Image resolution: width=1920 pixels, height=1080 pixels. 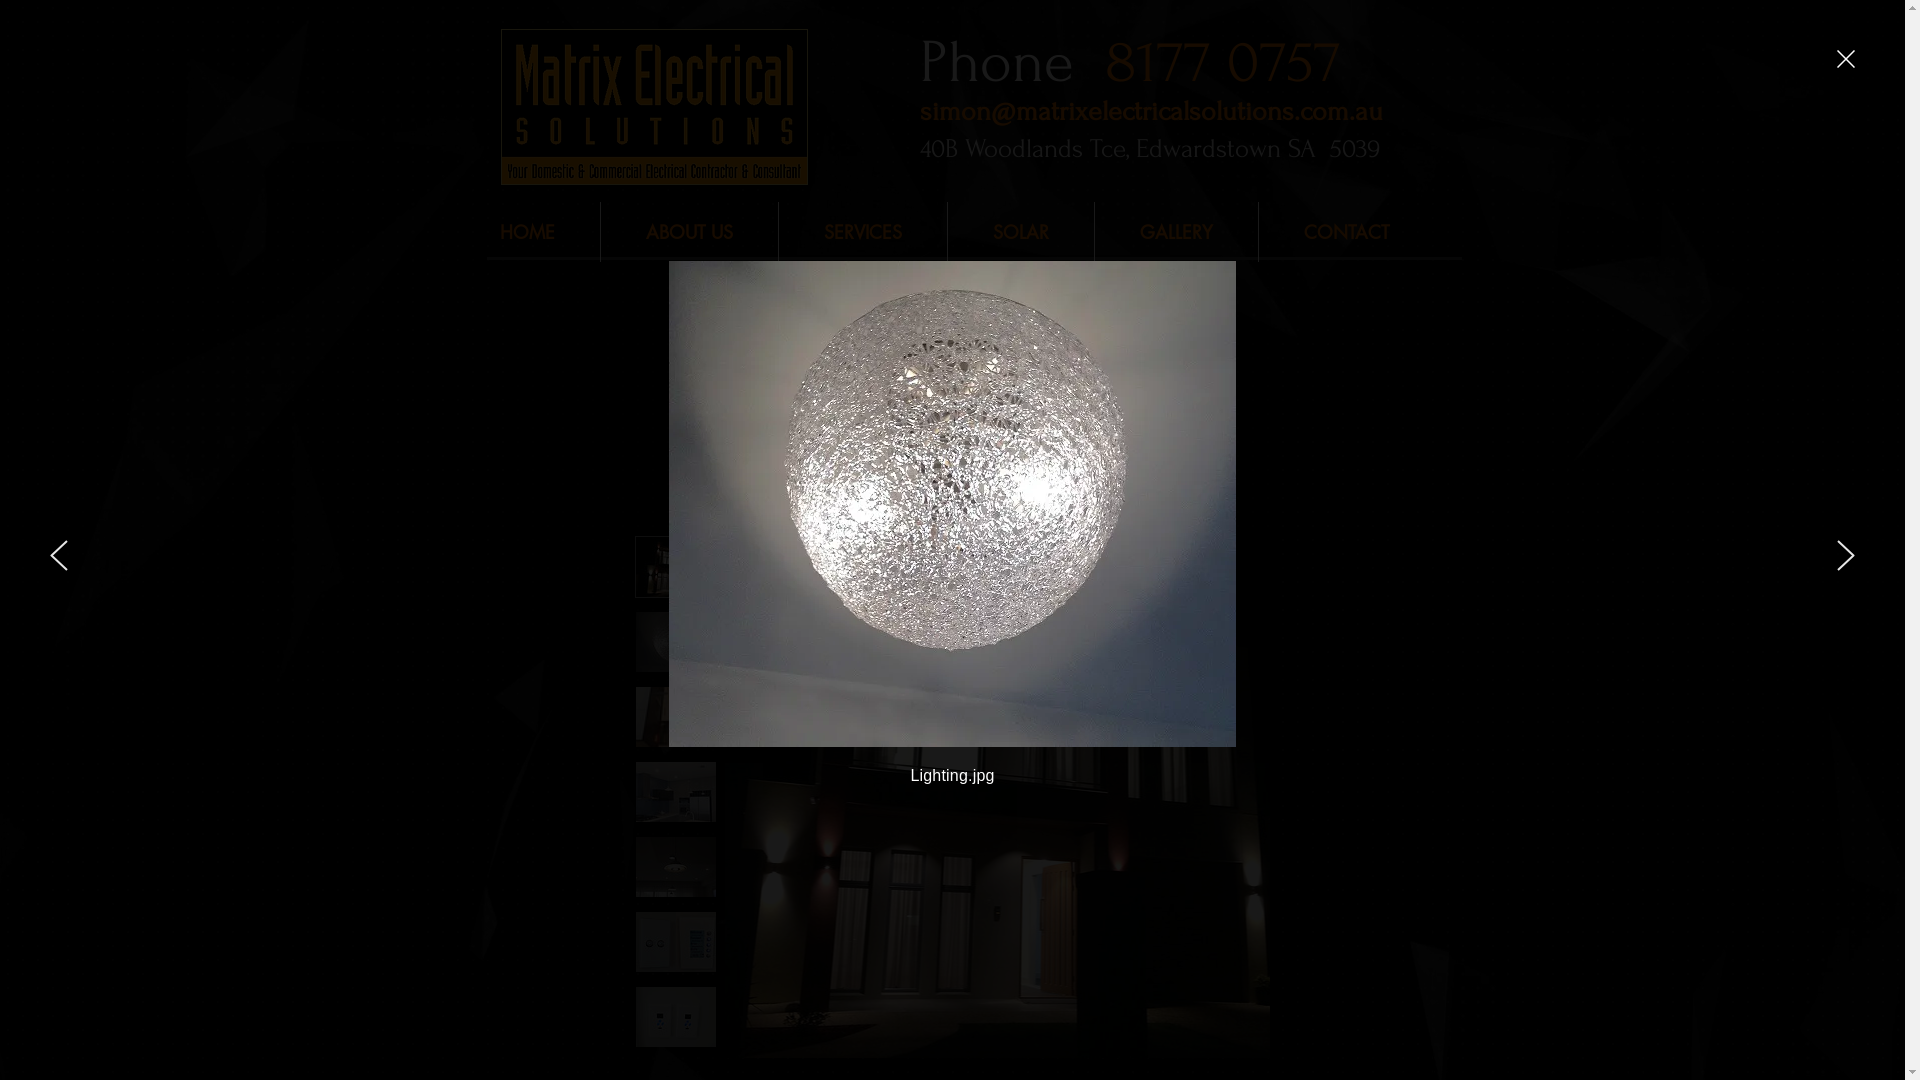 What do you see at coordinates (862, 232) in the screenshot?
I see `SERVICES` at bounding box center [862, 232].